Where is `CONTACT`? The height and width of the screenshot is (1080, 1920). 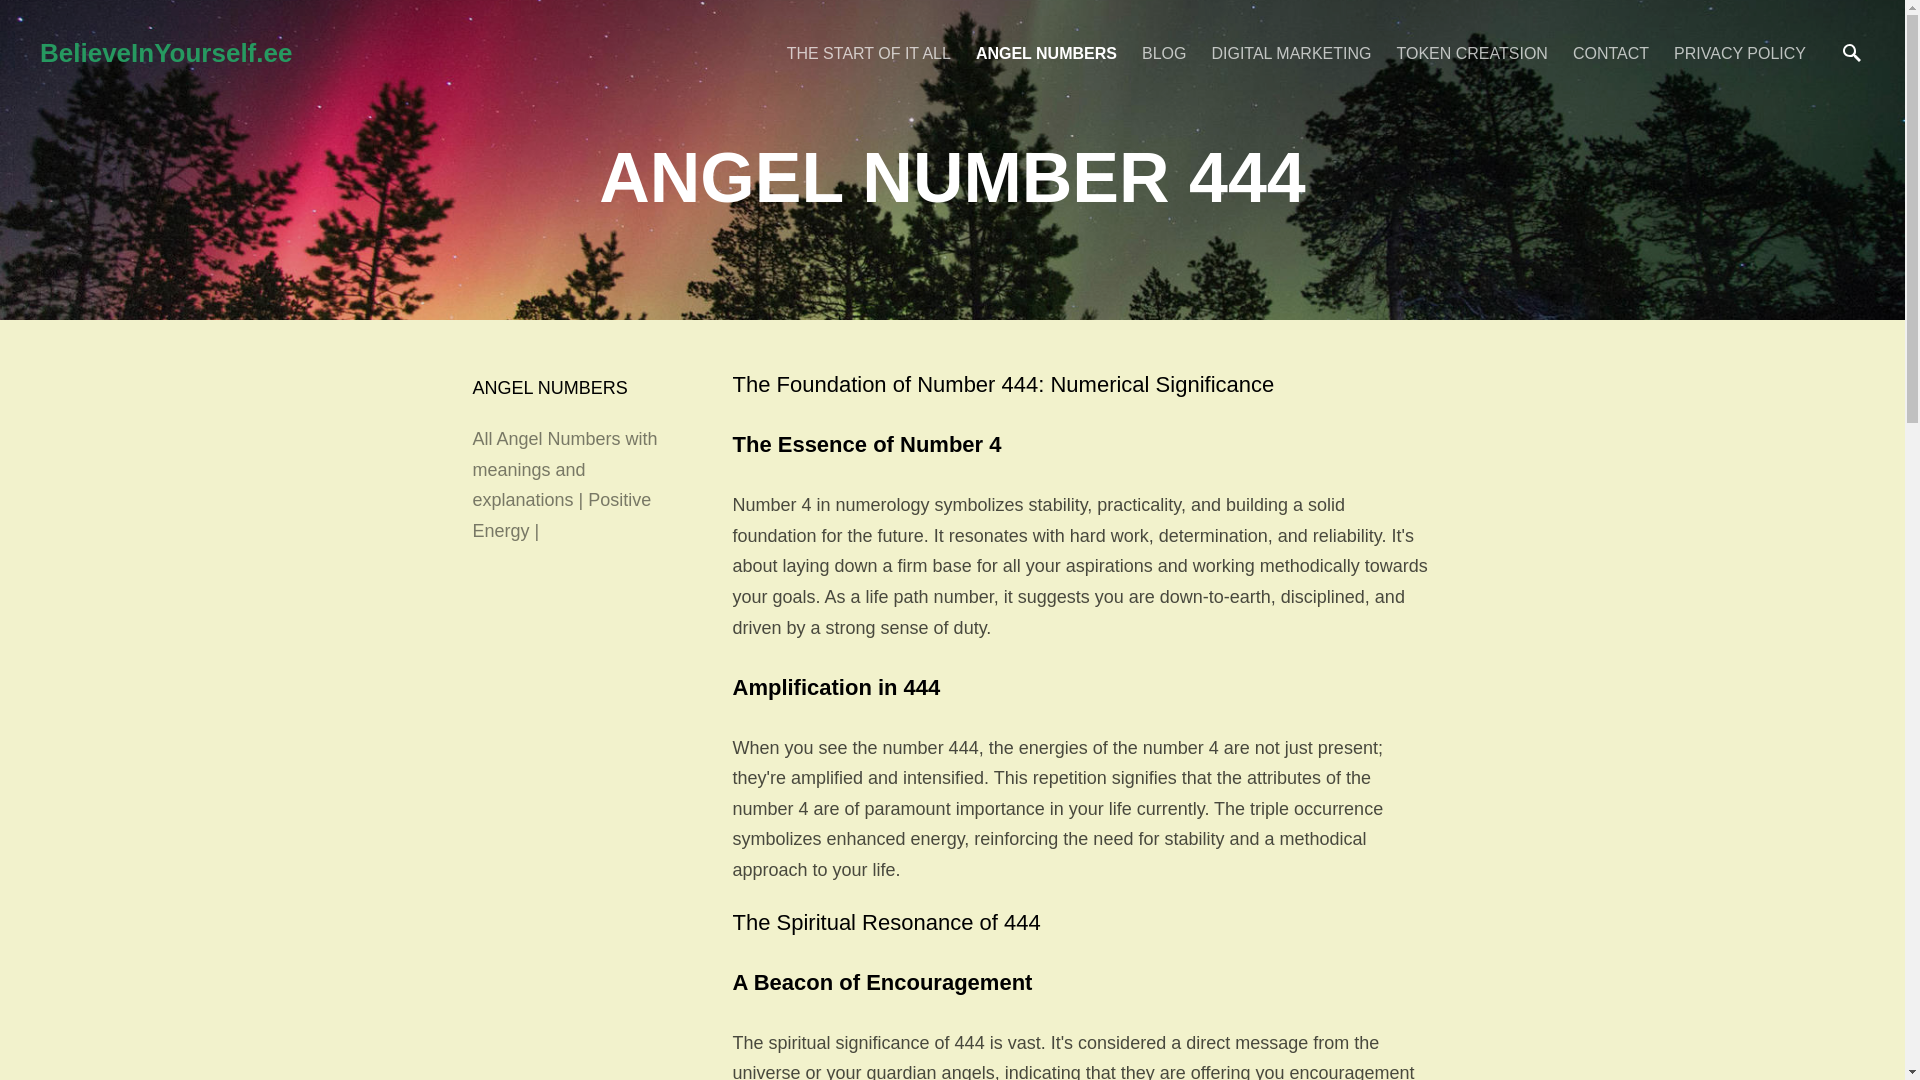
CONTACT is located at coordinates (1610, 52).